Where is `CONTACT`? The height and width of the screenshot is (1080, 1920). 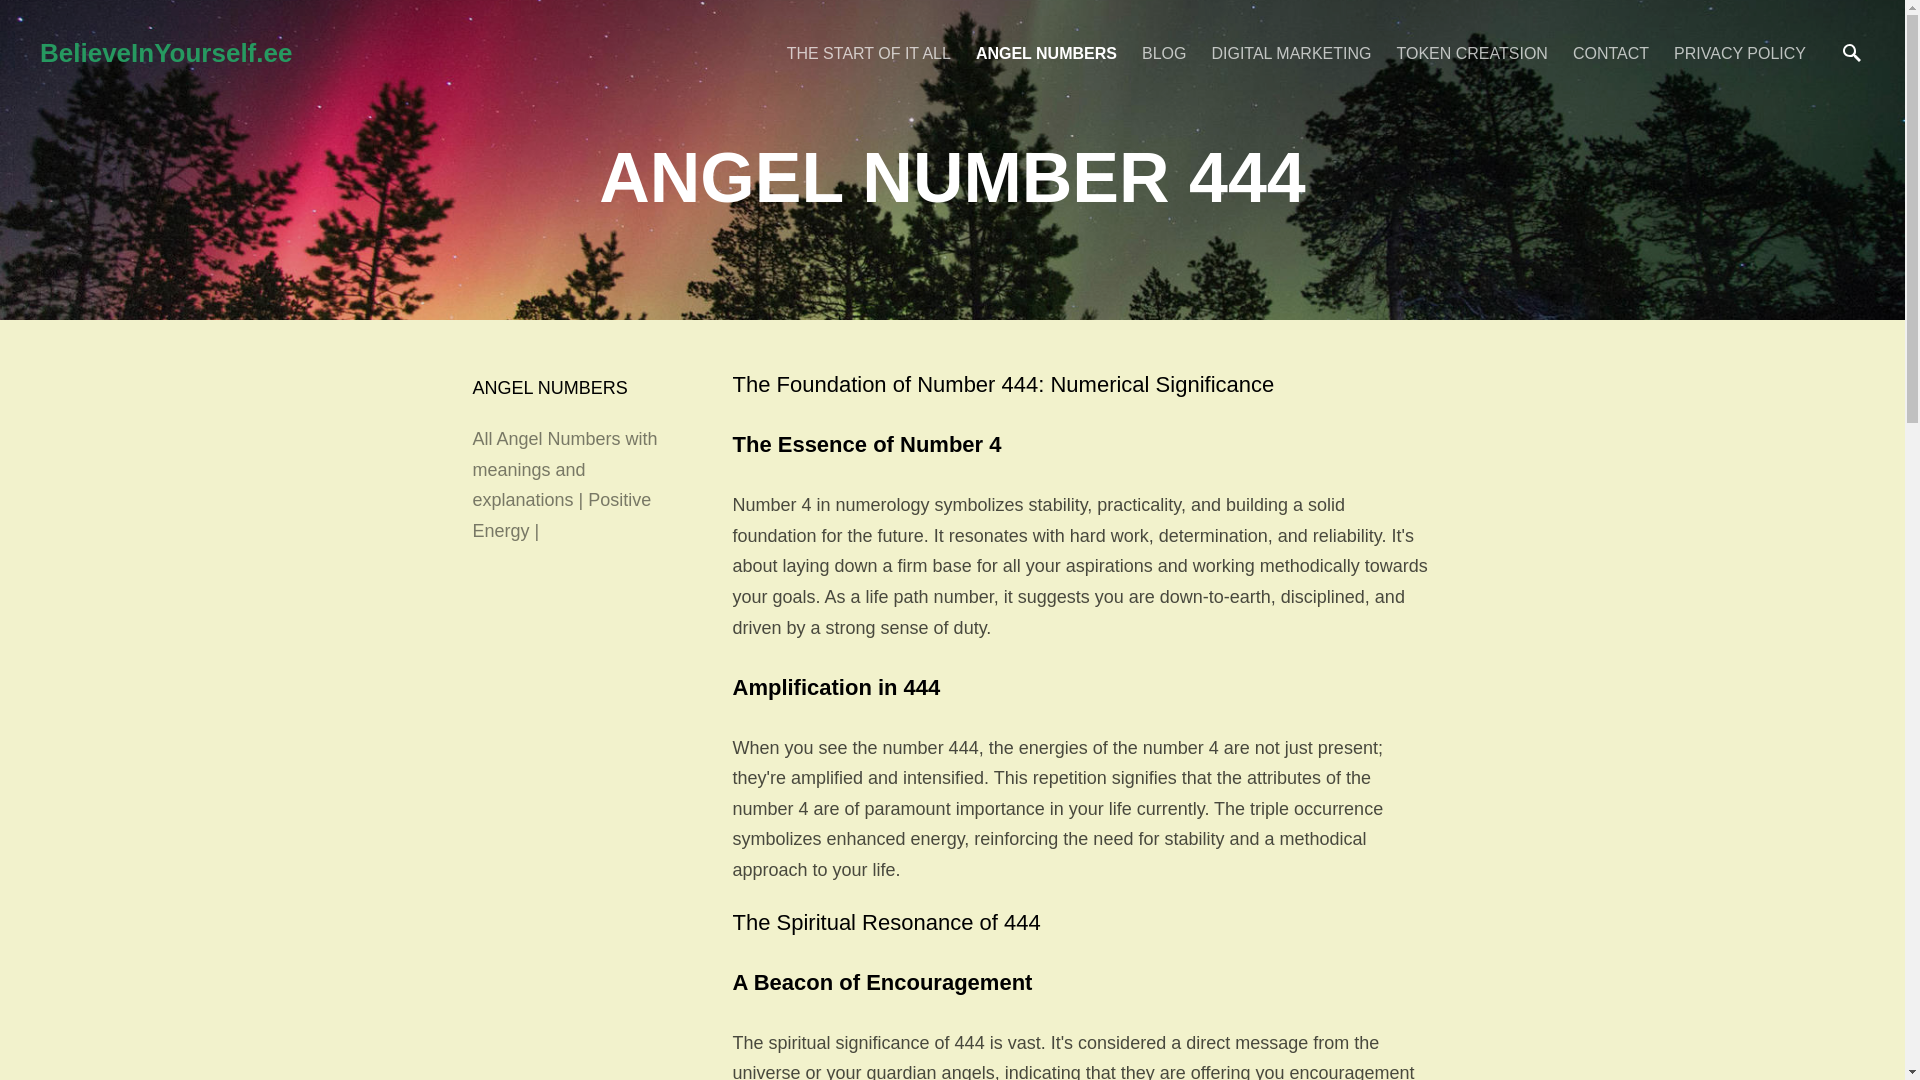
CONTACT is located at coordinates (1610, 52).